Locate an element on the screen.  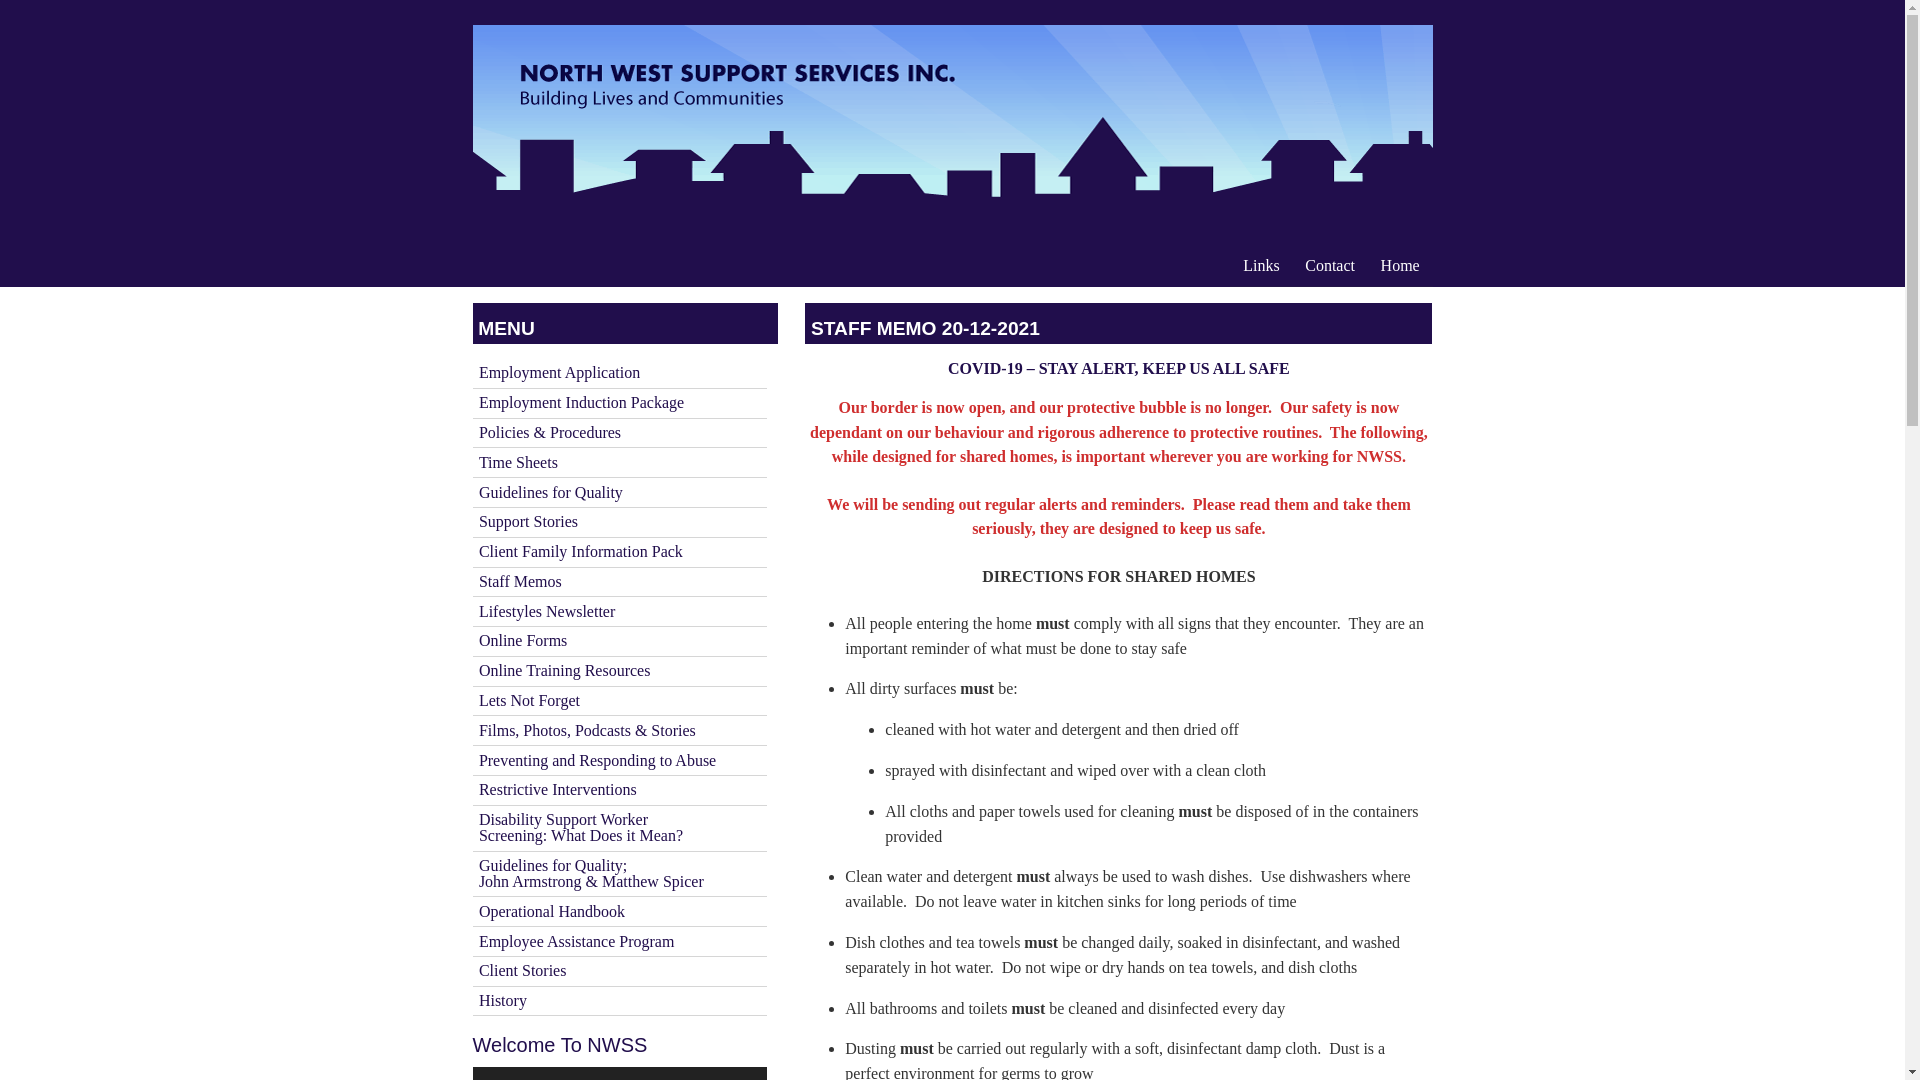
Skip to content is located at coordinates (619, 552).